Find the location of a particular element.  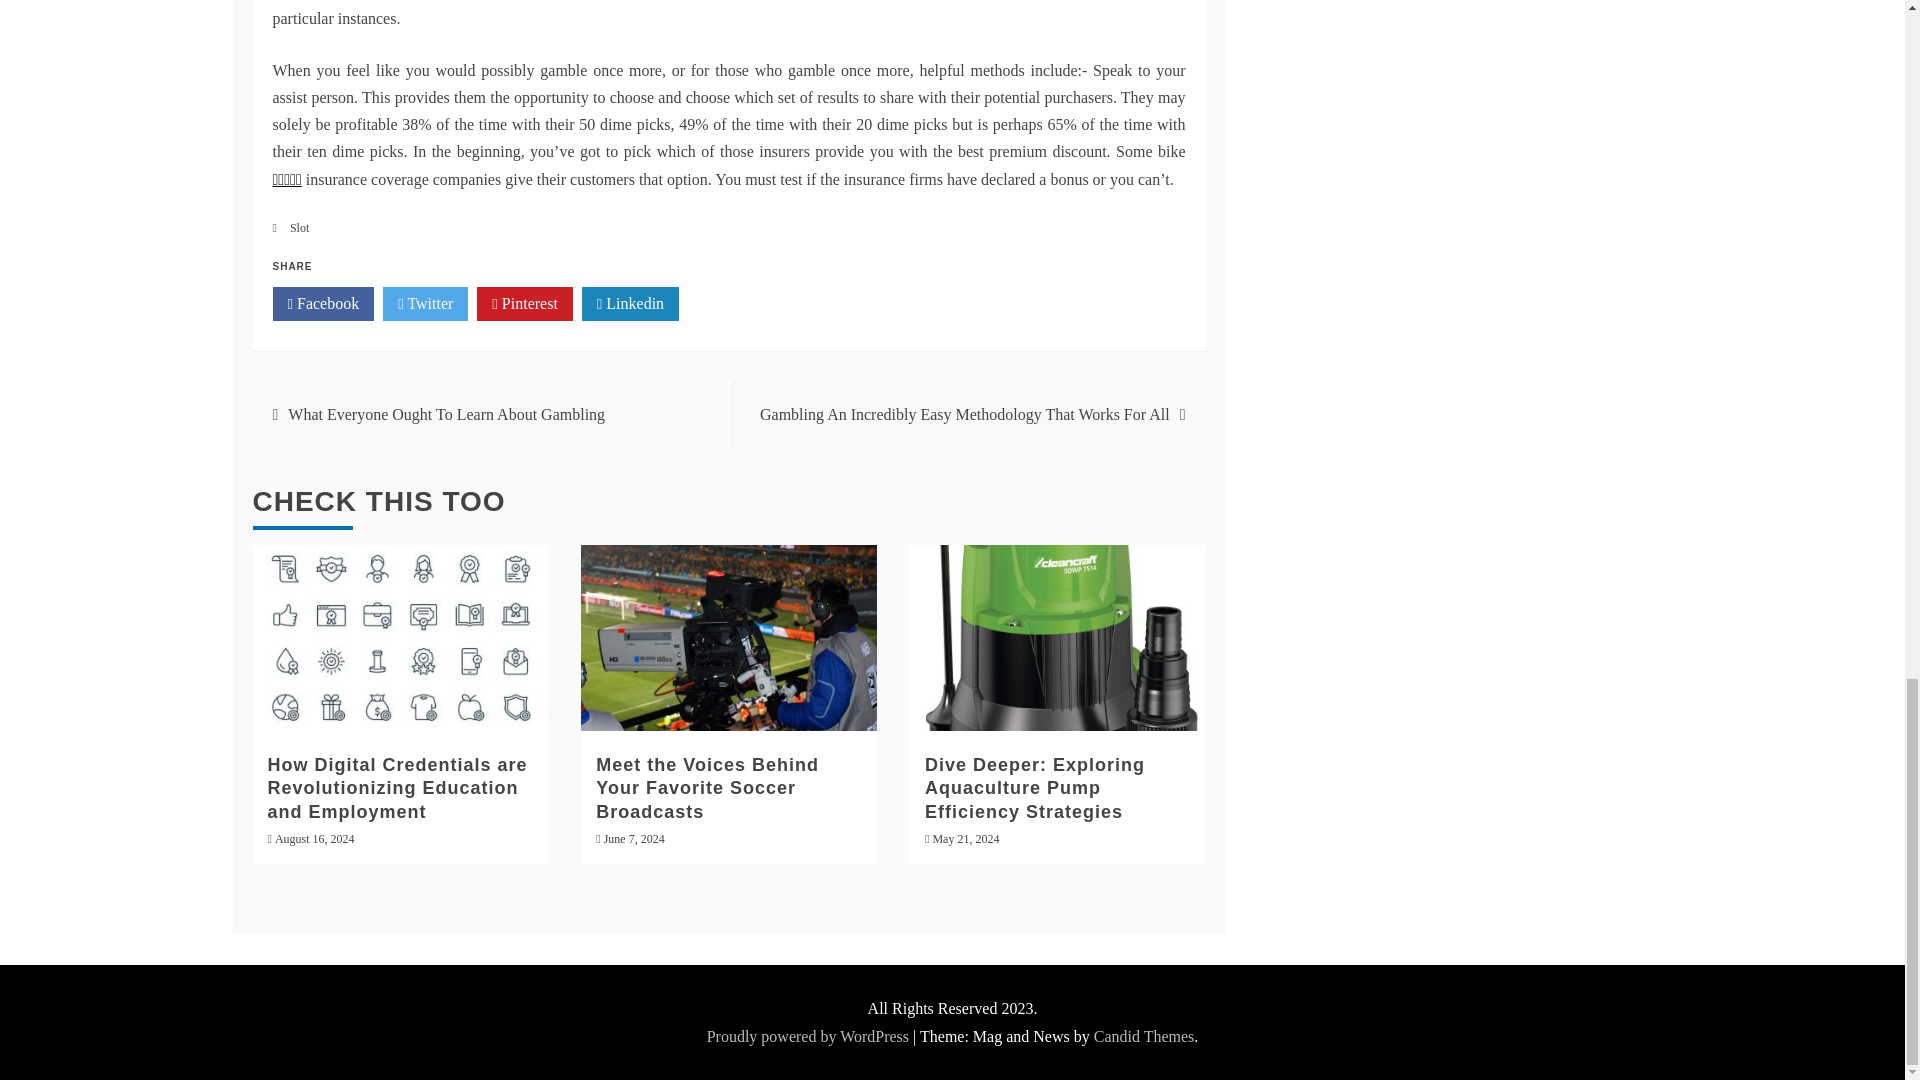

What Everyone Ought To Learn About Gambling is located at coordinates (446, 414).